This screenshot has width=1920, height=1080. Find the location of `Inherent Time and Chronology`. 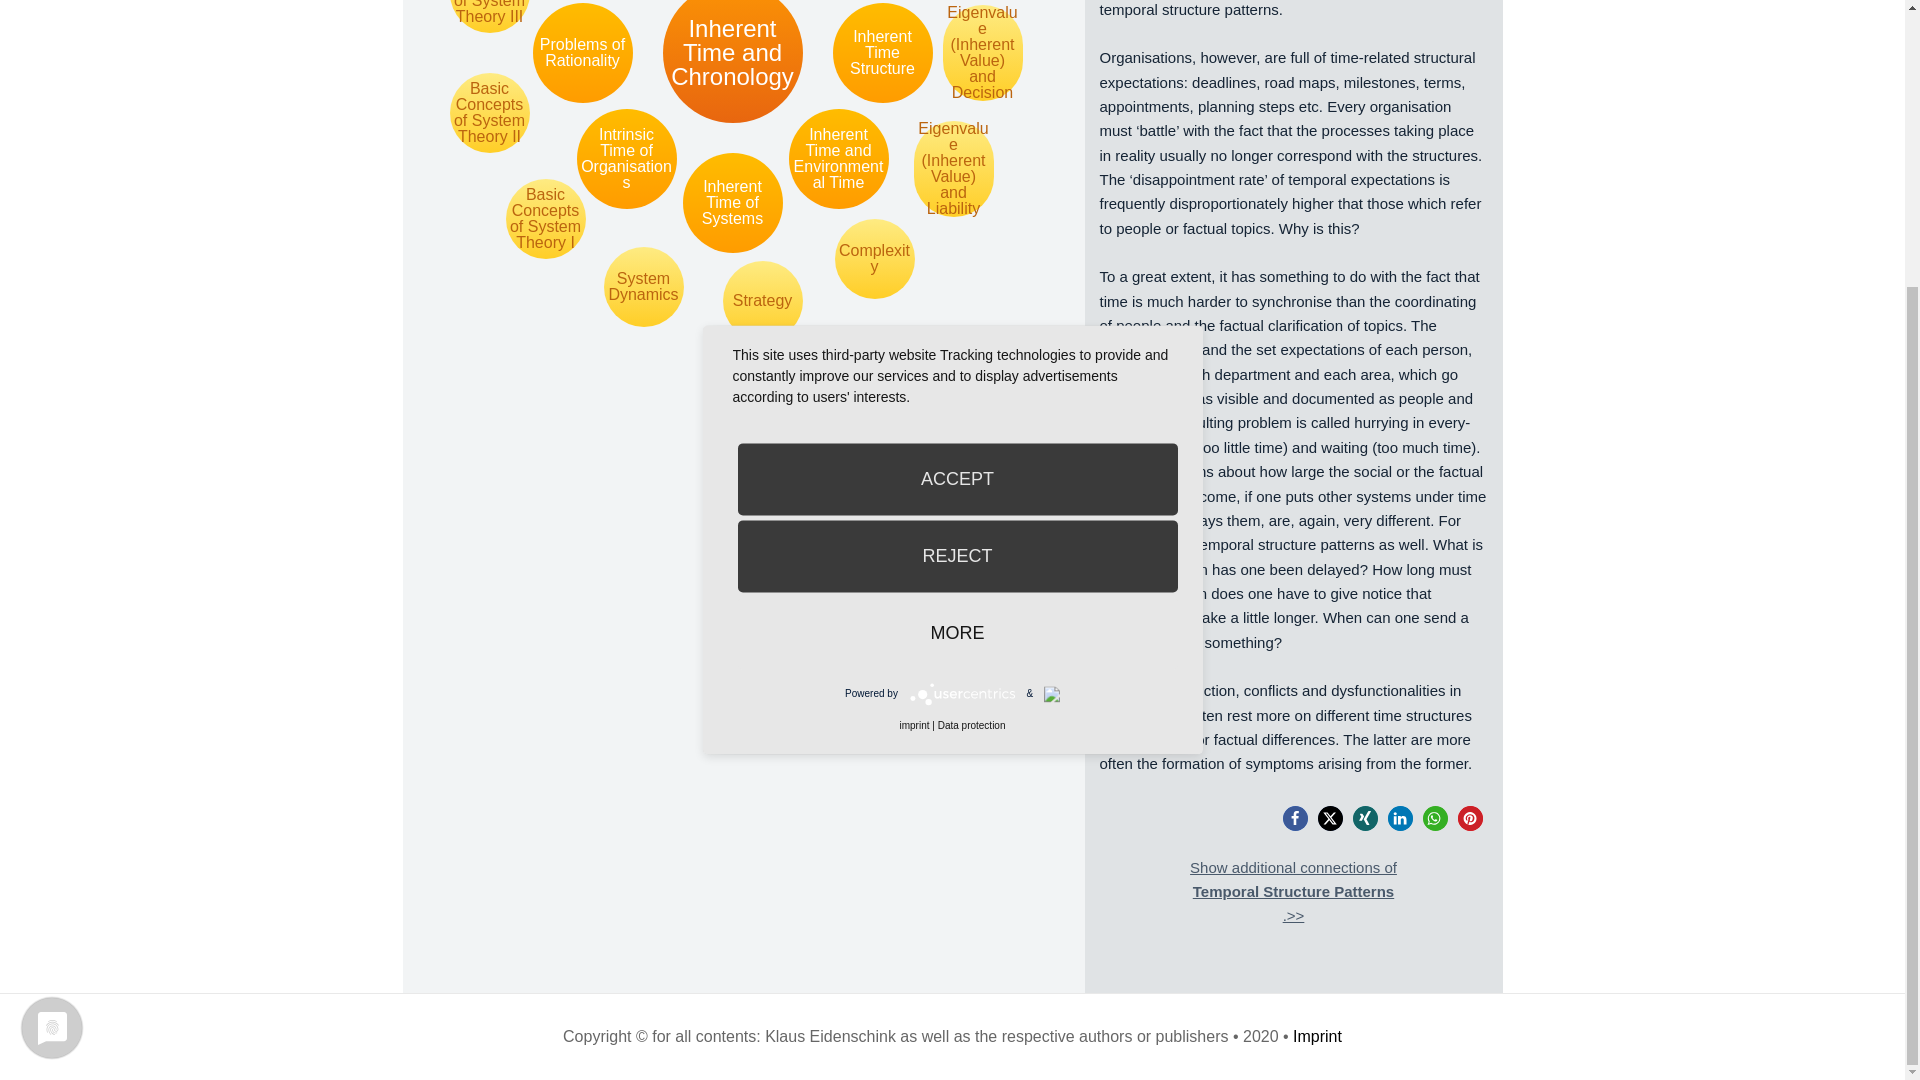

Inherent Time and Chronology is located at coordinates (732, 62).